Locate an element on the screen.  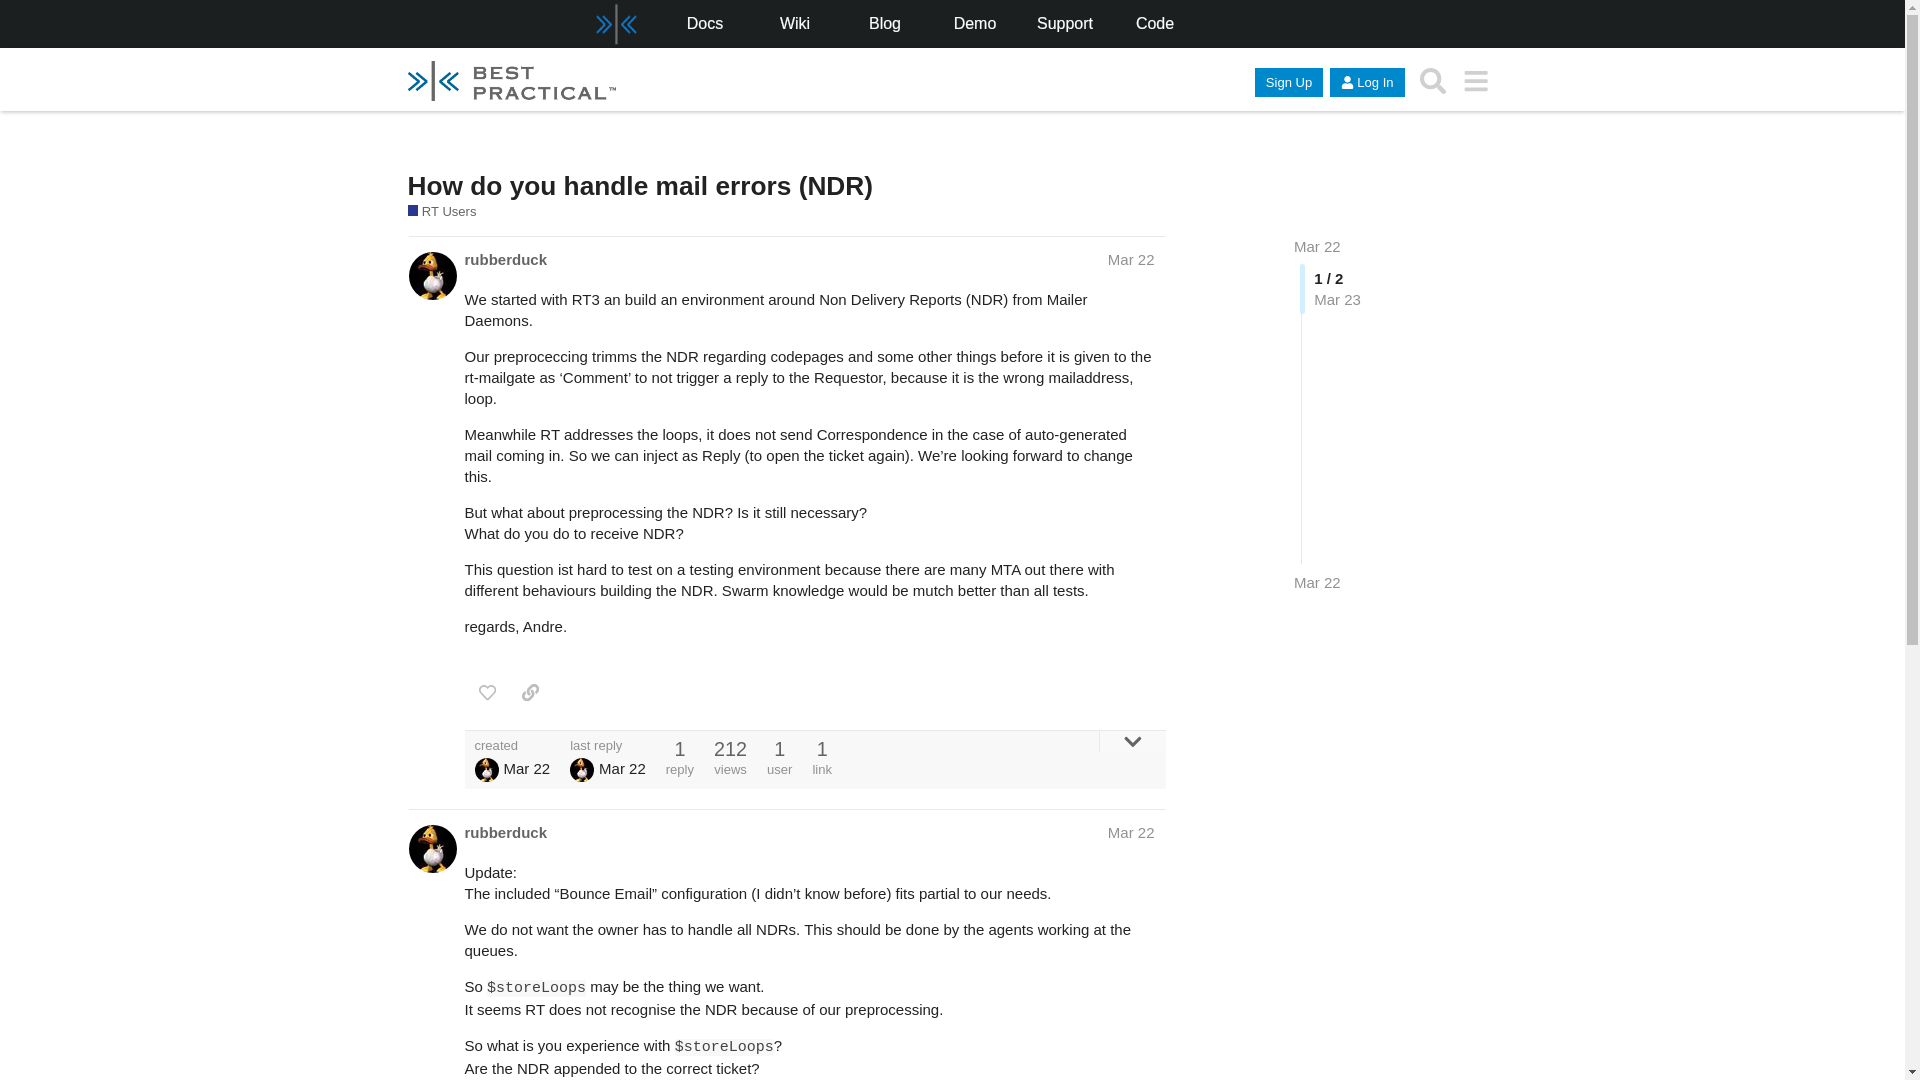
rubberduck is located at coordinates (506, 832).